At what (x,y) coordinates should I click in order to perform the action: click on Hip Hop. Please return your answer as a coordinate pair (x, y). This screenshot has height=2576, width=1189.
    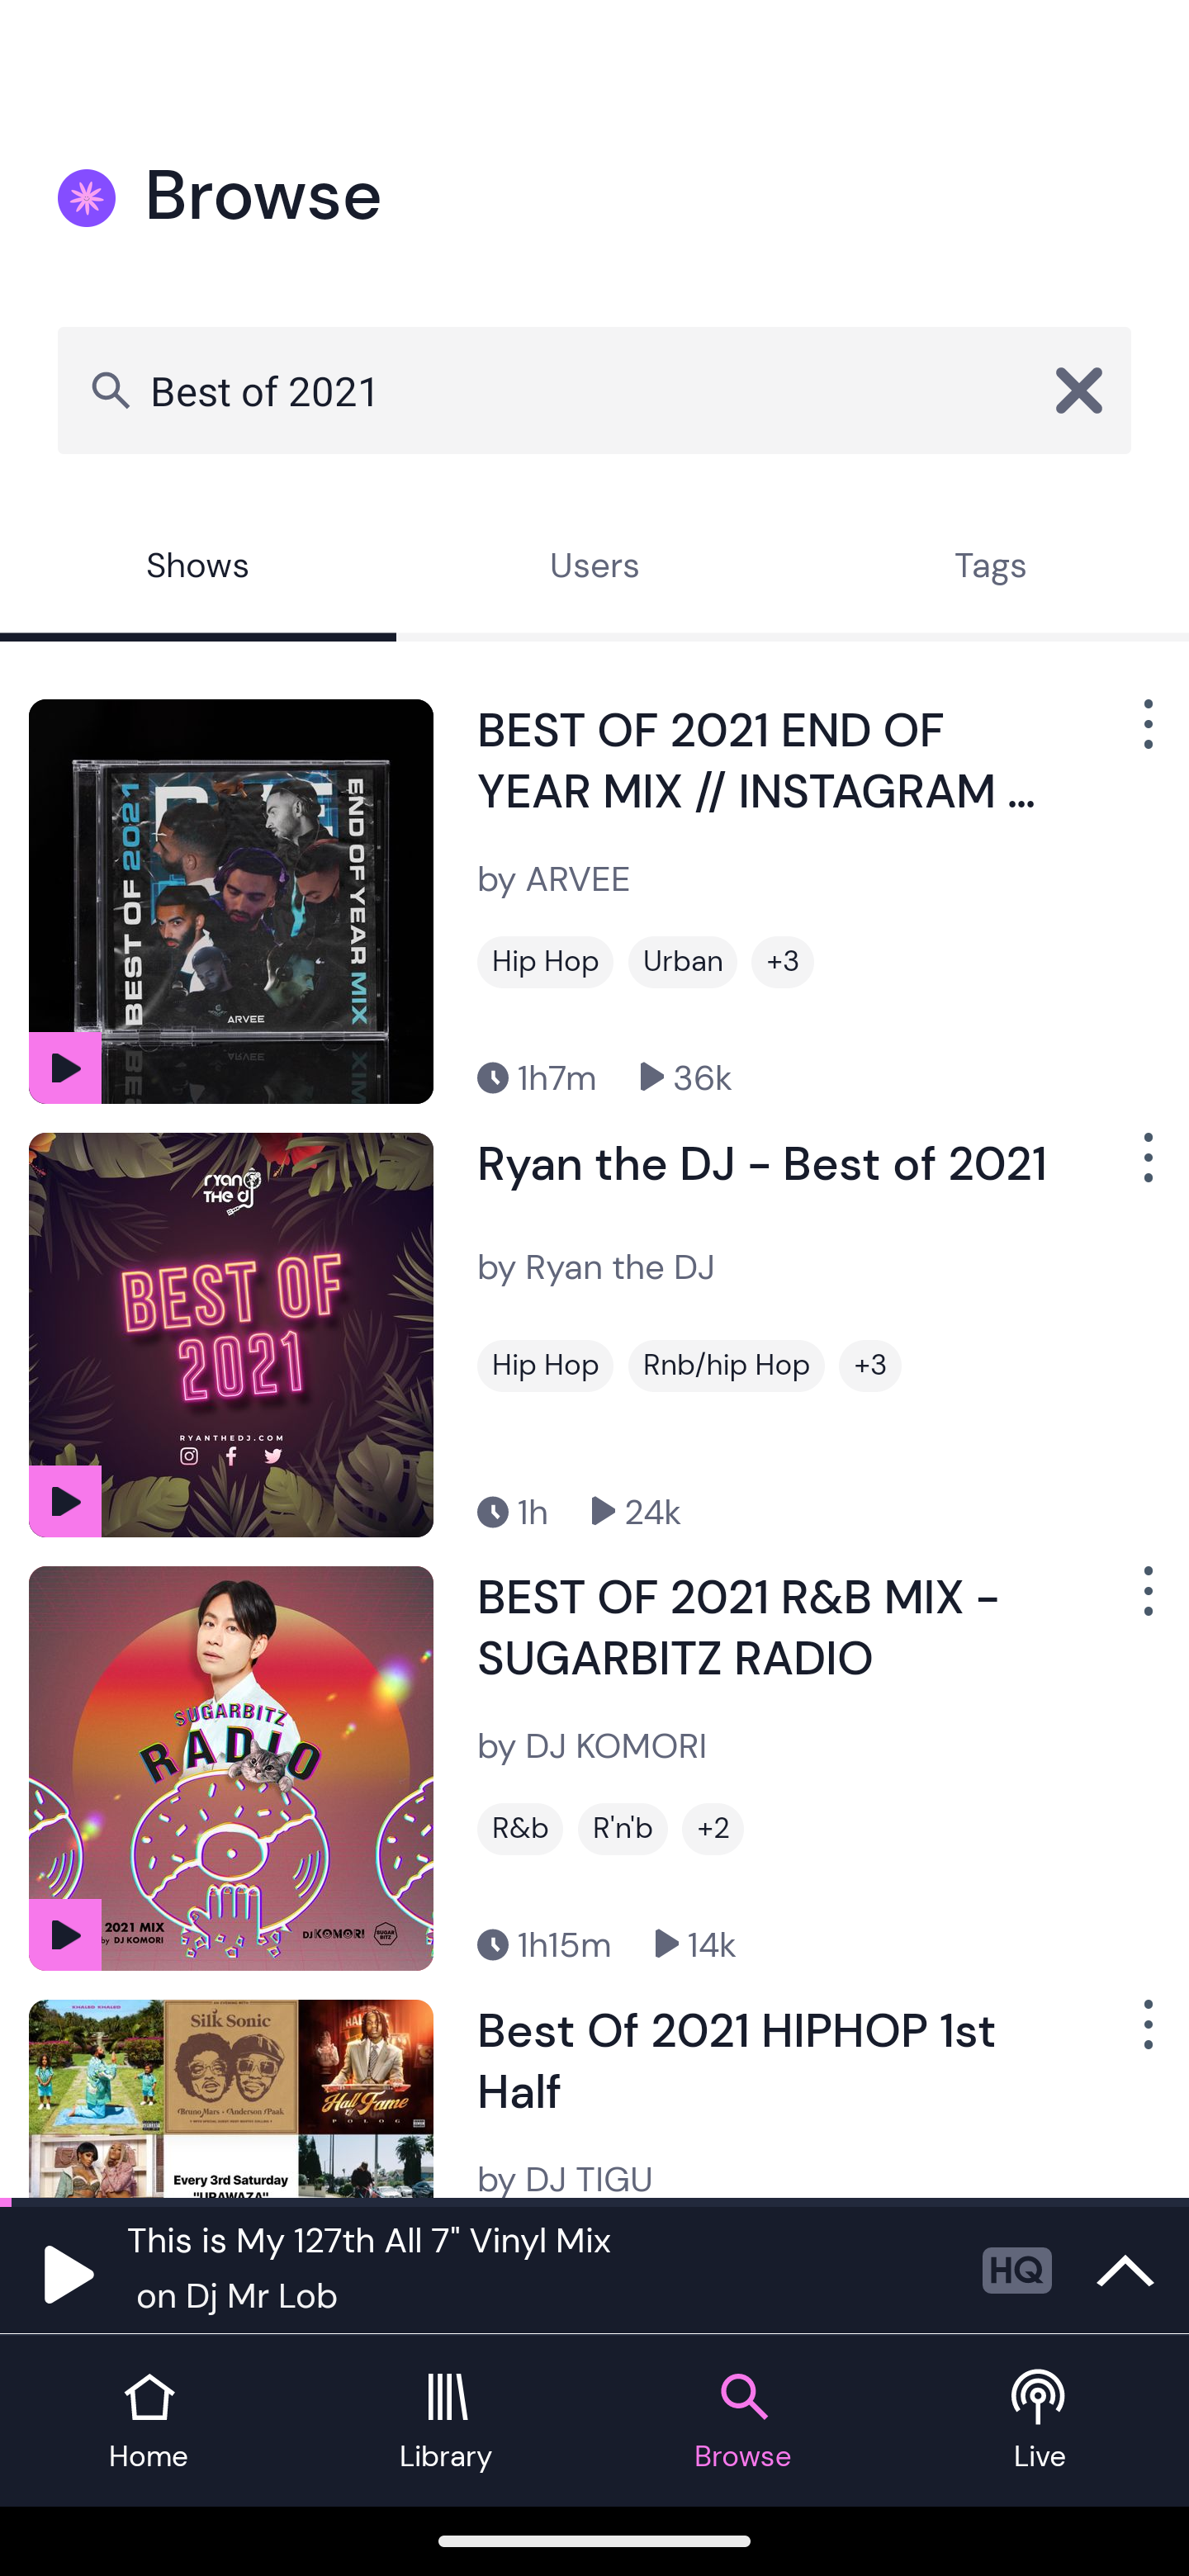
    Looking at the image, I should click on (545, 962).